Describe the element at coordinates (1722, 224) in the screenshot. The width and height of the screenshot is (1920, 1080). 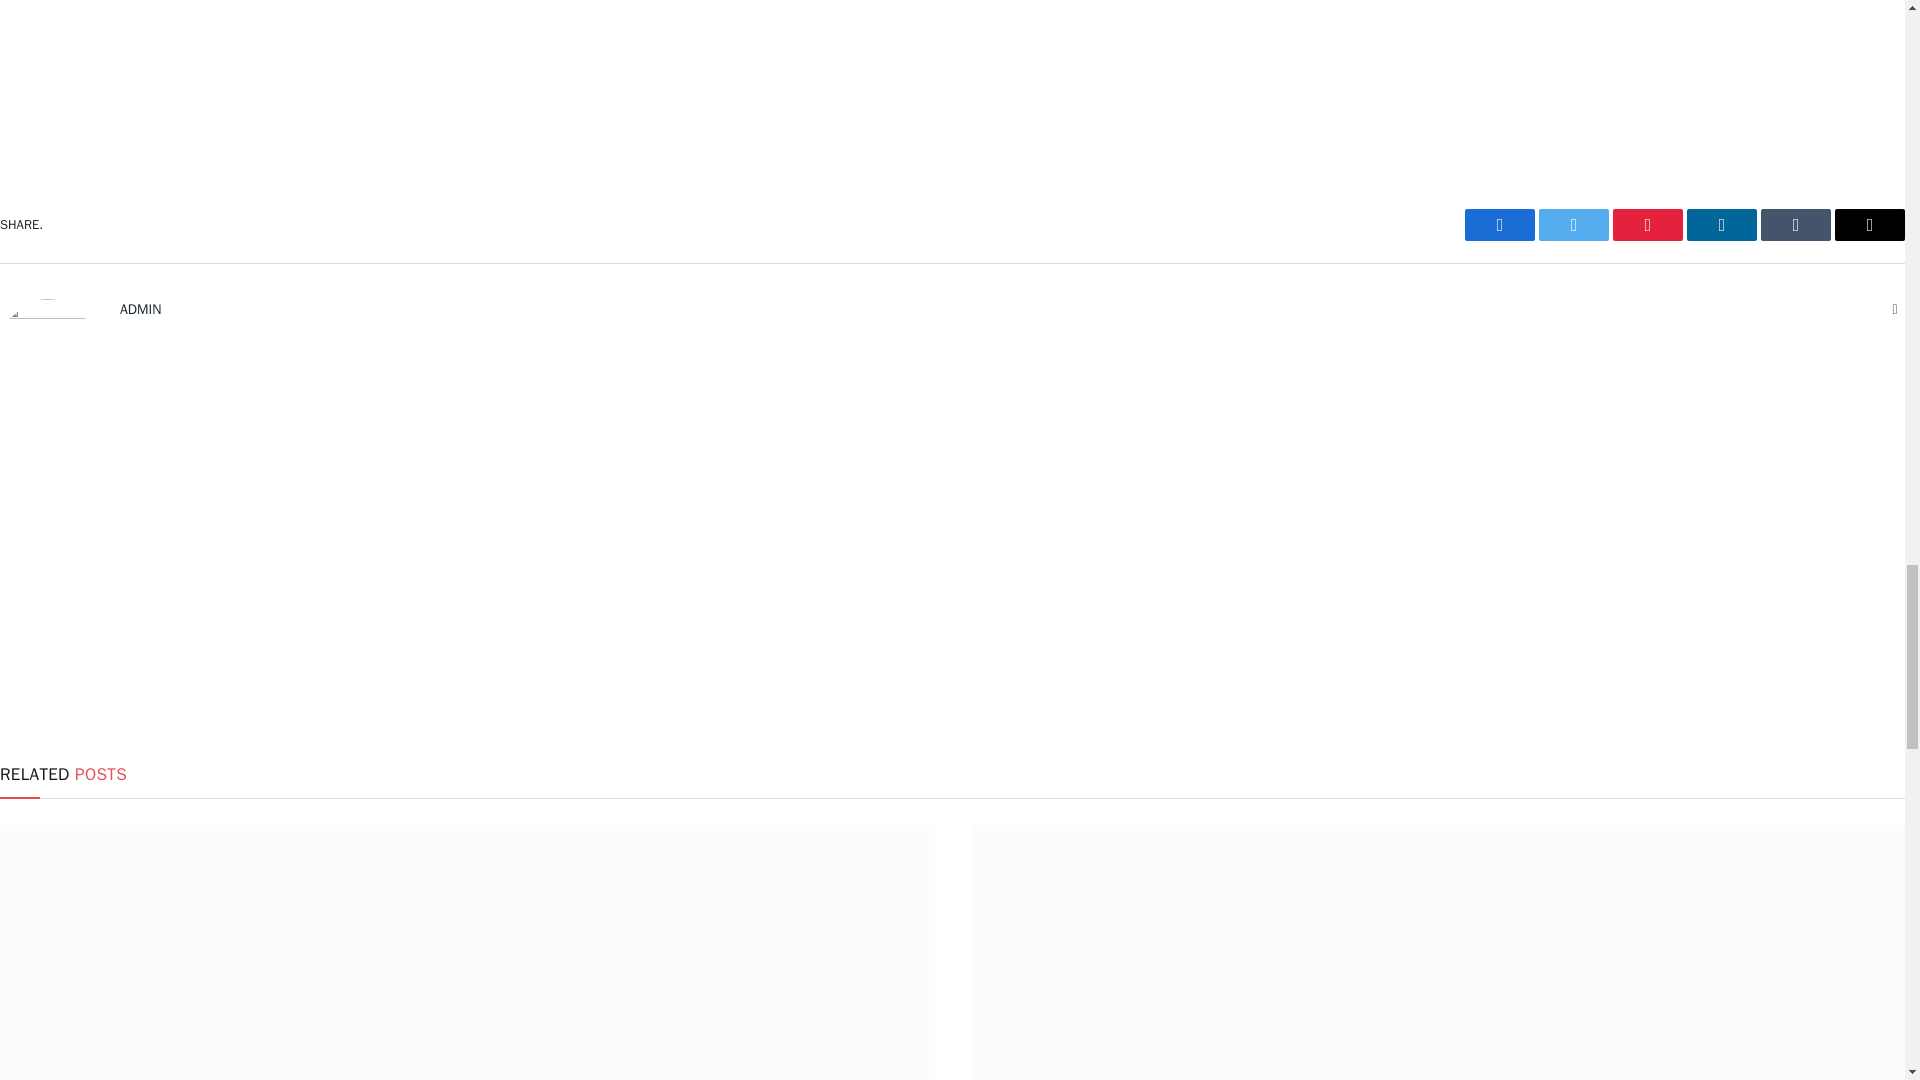
I see `LinkedIn` at that location.